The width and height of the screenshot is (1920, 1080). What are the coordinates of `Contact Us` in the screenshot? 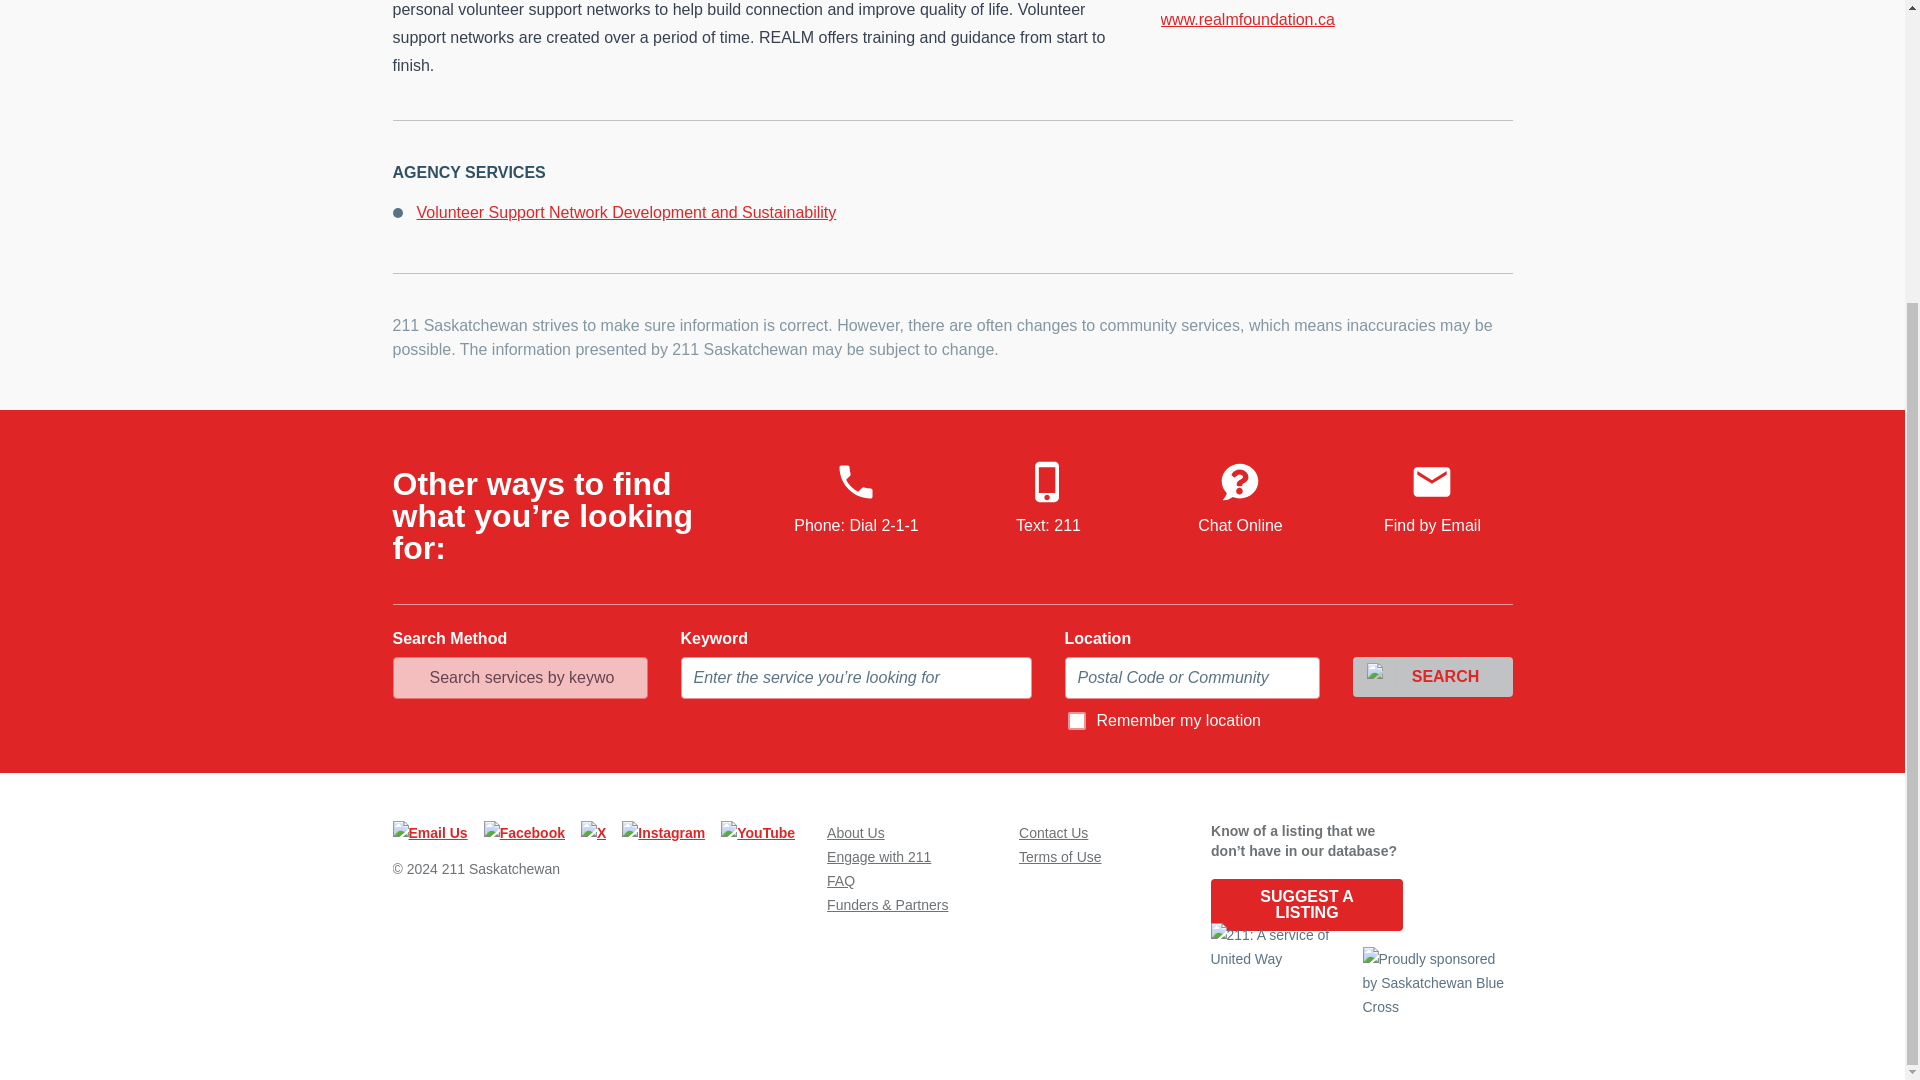 It's located at (1054, 833).